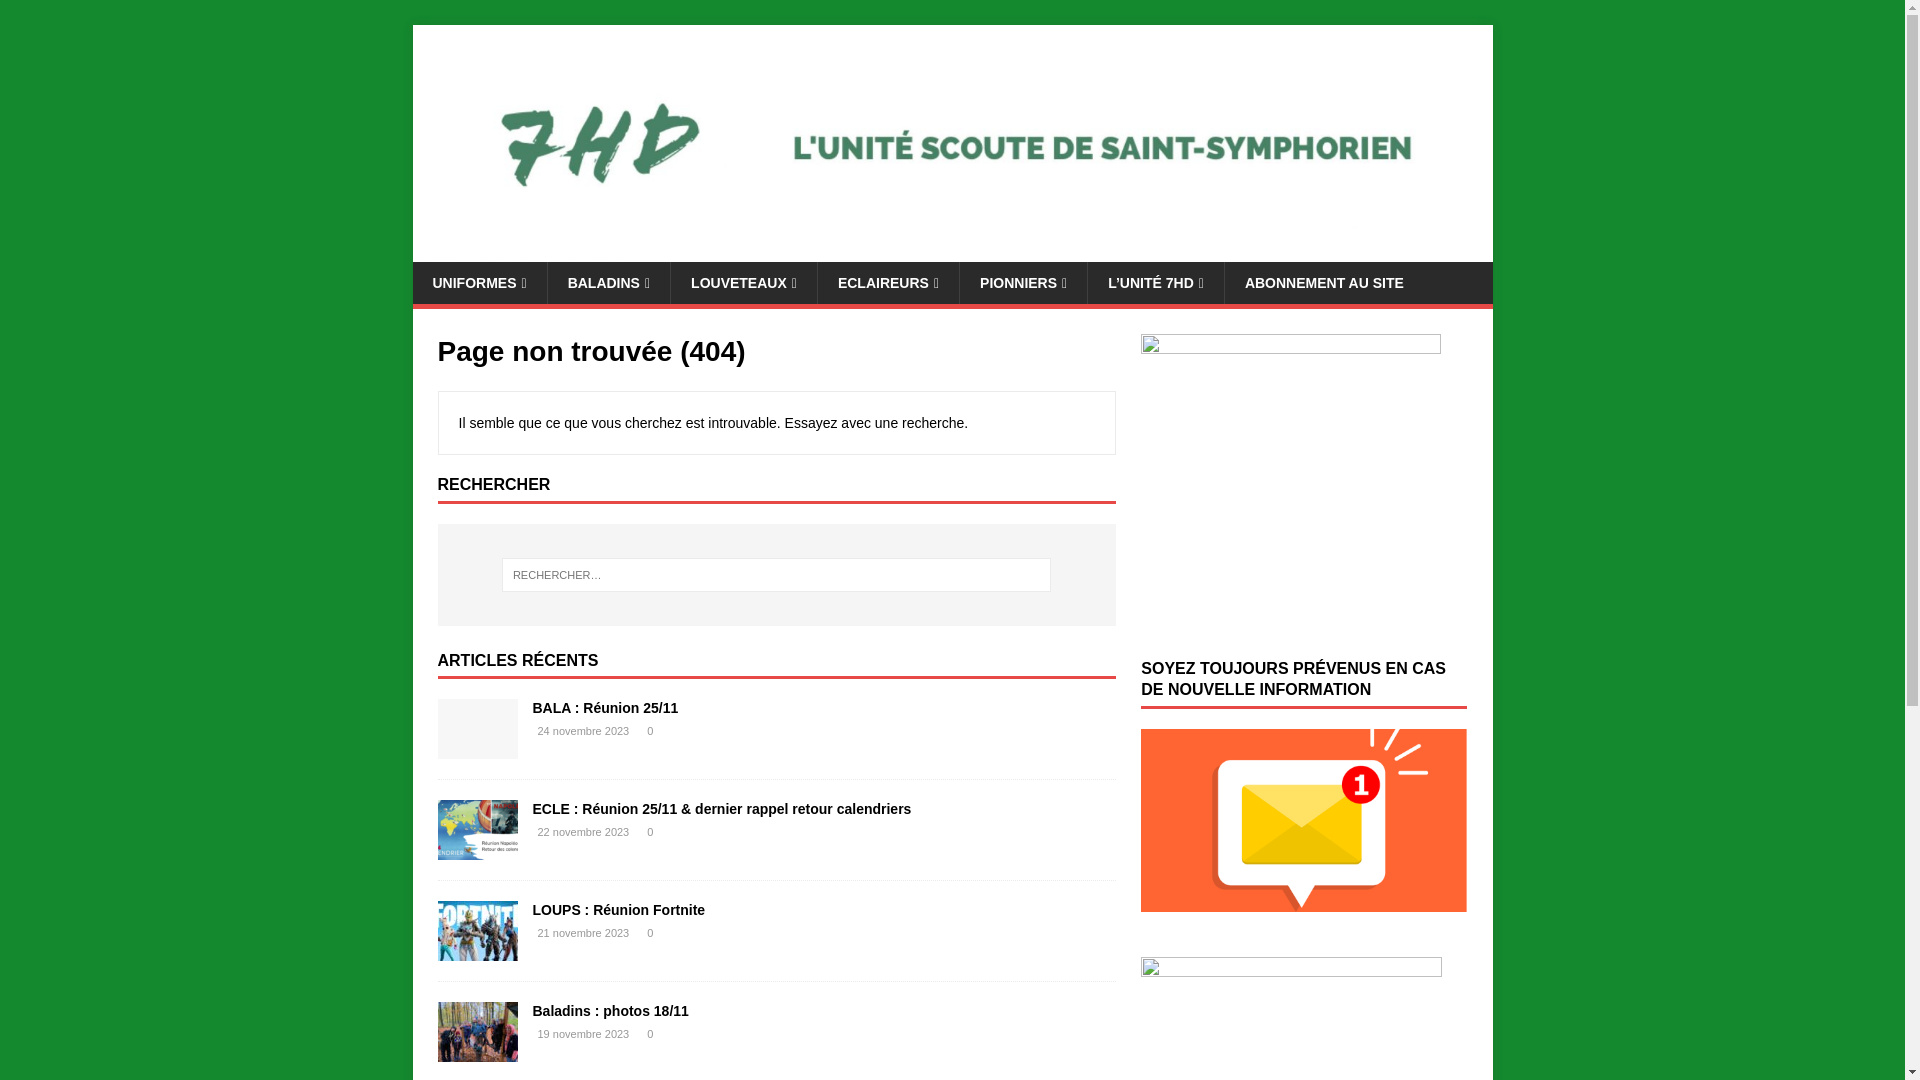 Image resolution: width=1920 pixels, height=1080 pixels. I want to click on UNIFORMES, so click(479, 283).